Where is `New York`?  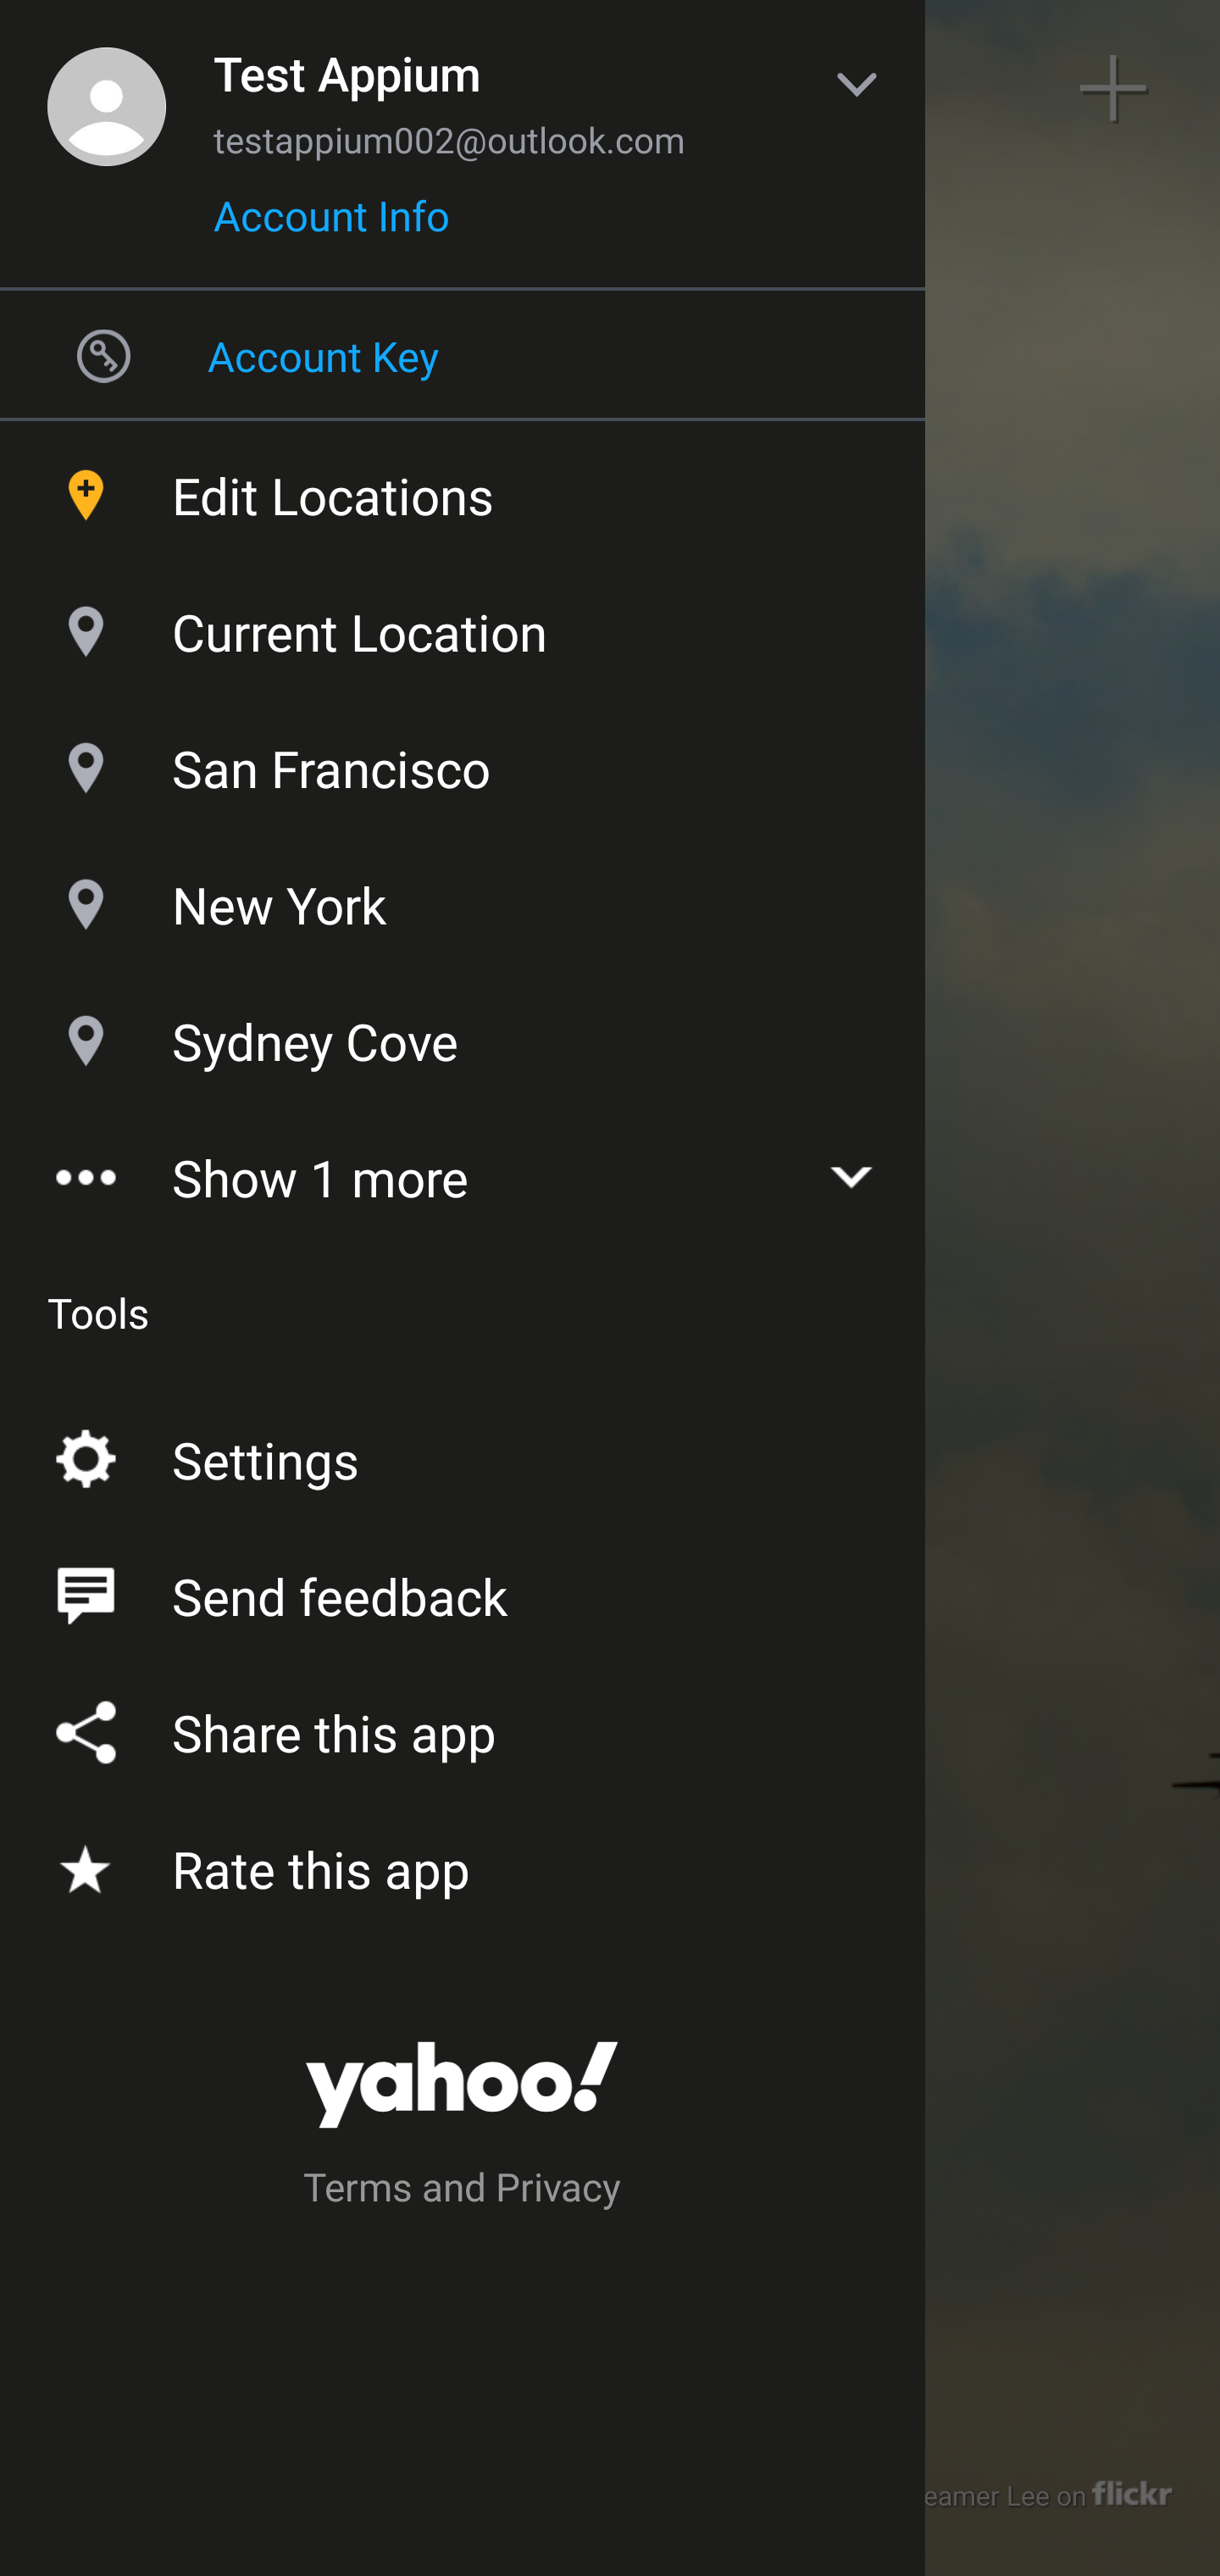
New York is located at coordinates (463, 897).